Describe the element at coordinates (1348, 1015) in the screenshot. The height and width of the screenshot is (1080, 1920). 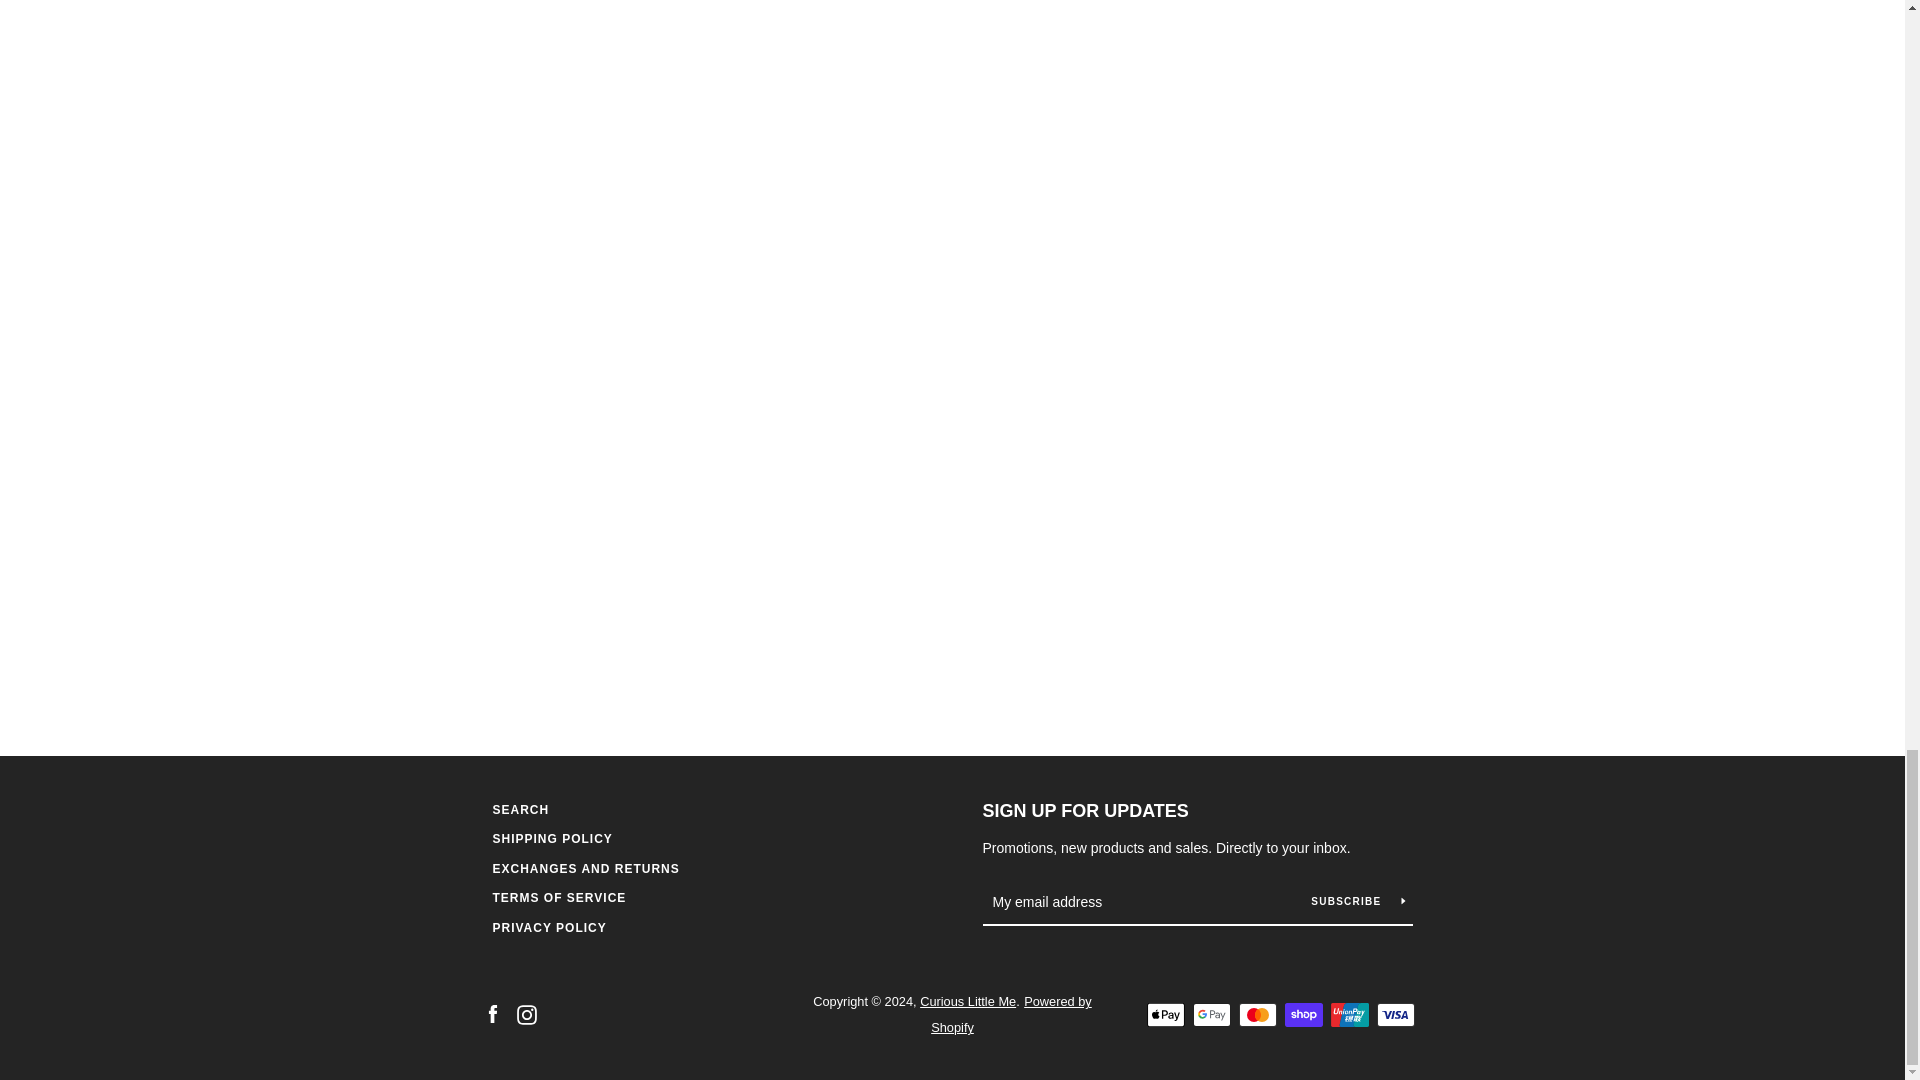
I see `Union Pay` at that location.